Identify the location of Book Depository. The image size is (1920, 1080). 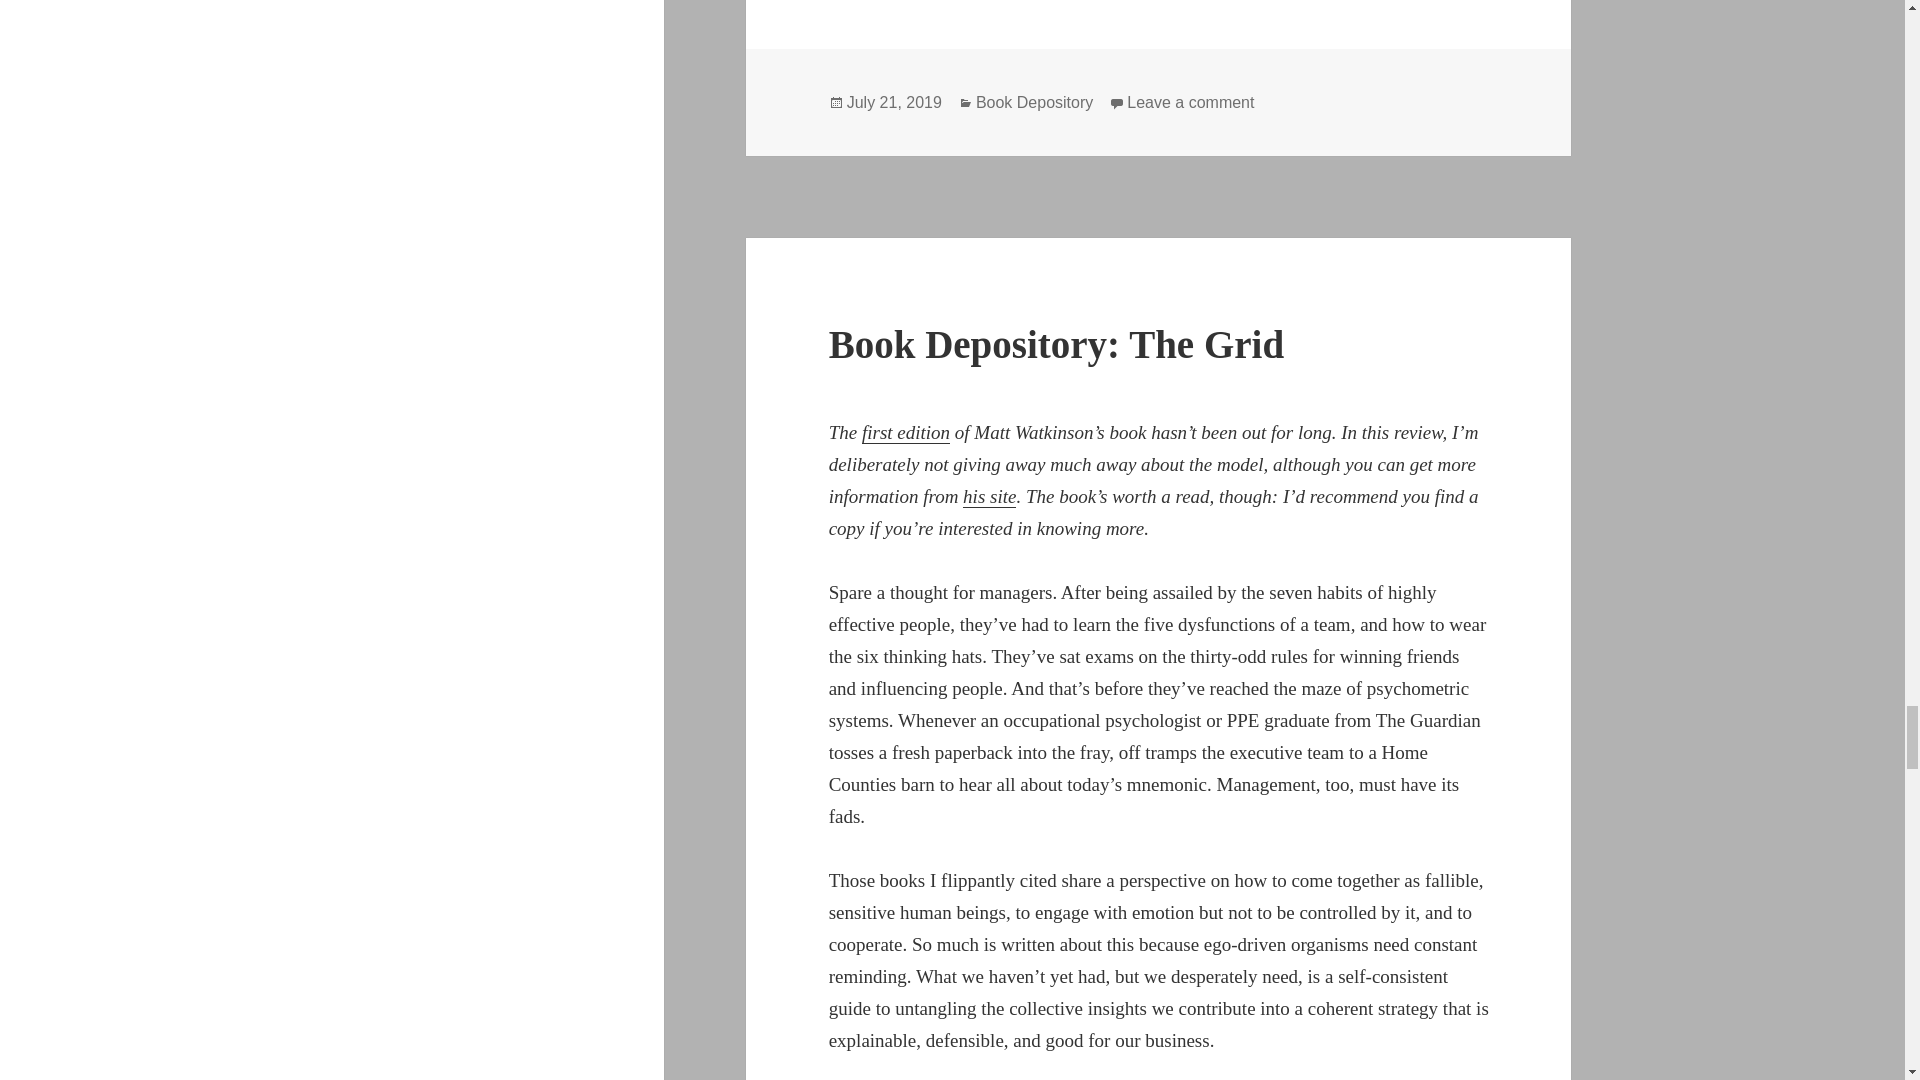
(1034, 102).